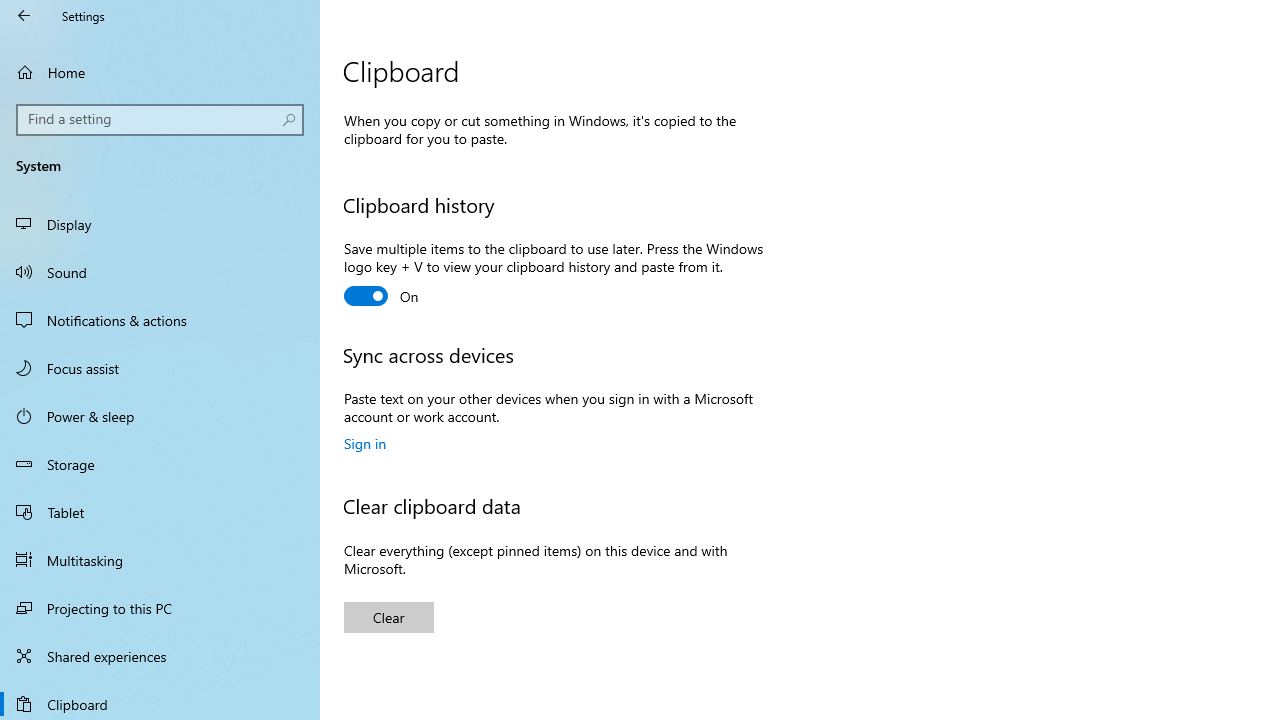 The image size is (1280, 720). I want to click on Clear, so click(388, 616).